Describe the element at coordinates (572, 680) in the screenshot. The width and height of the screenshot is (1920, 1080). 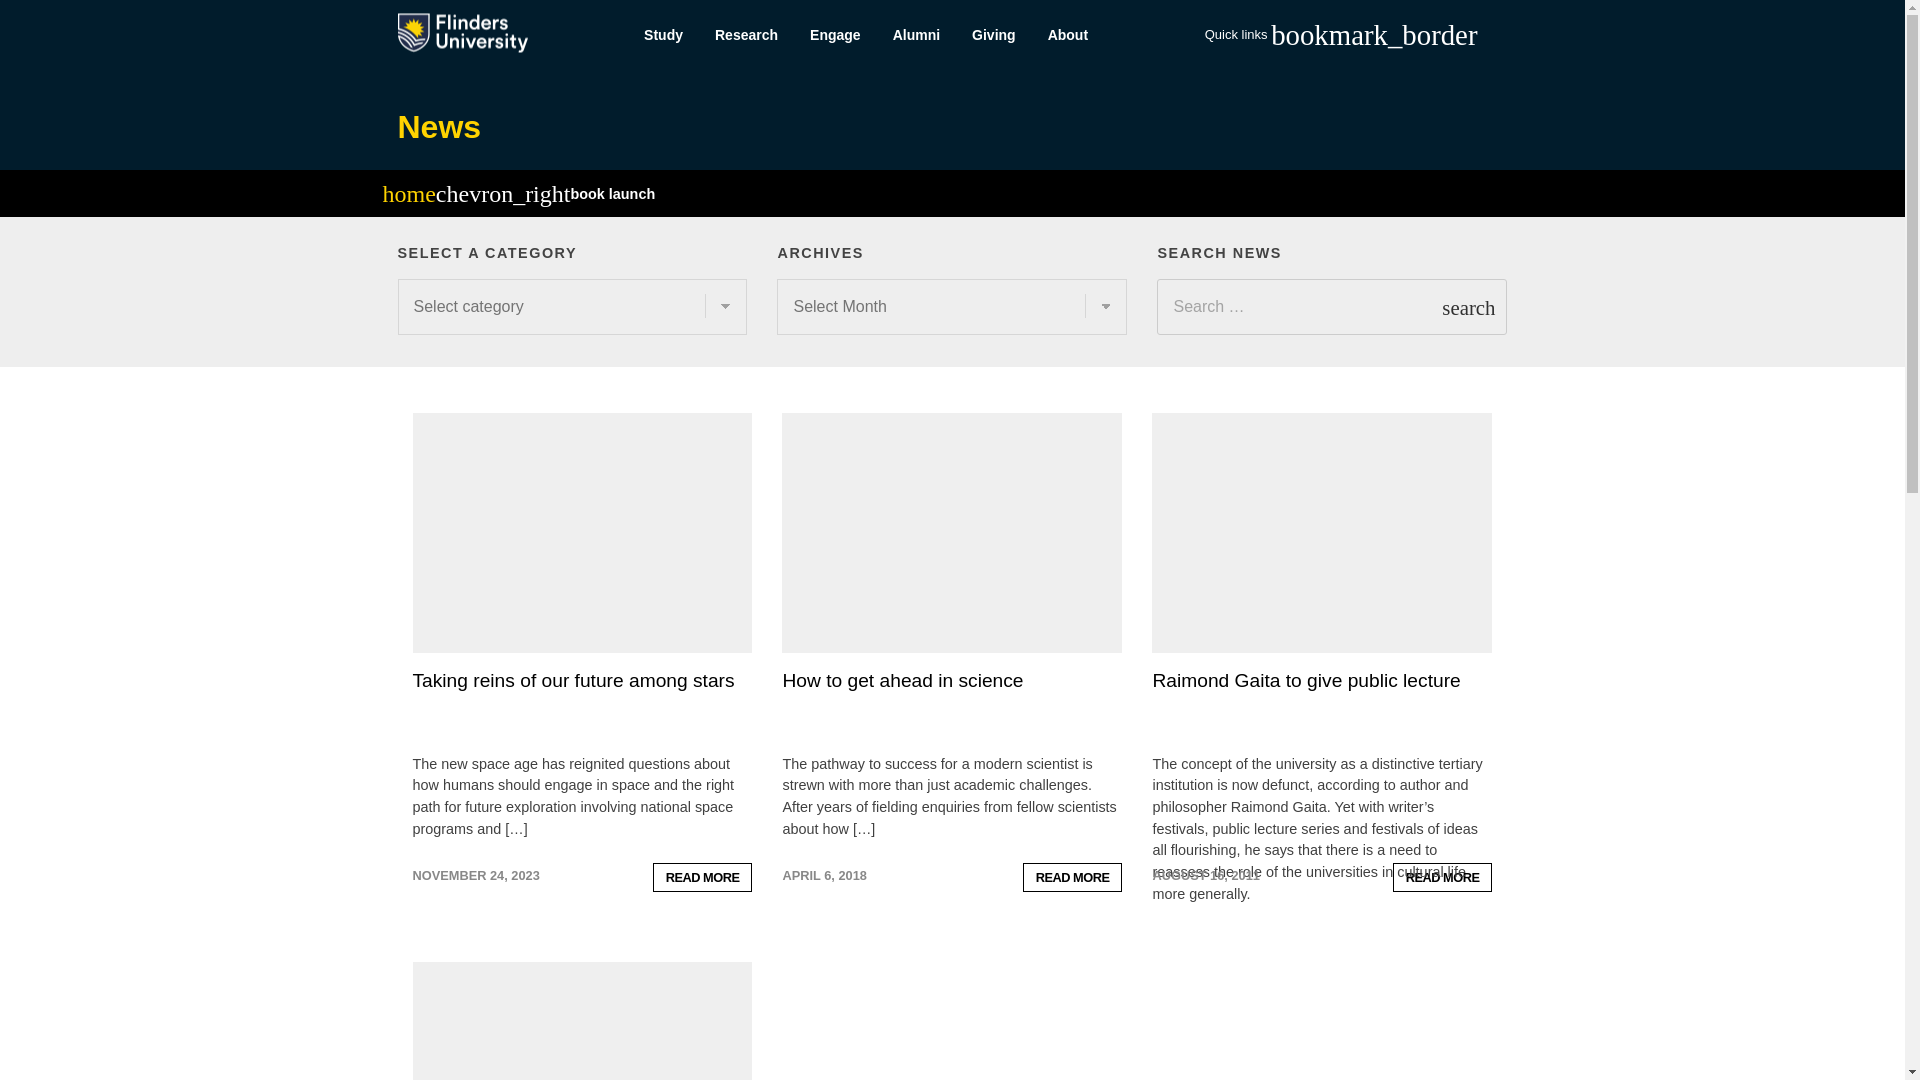
I see `Taking reins of our future among stars` at that location.